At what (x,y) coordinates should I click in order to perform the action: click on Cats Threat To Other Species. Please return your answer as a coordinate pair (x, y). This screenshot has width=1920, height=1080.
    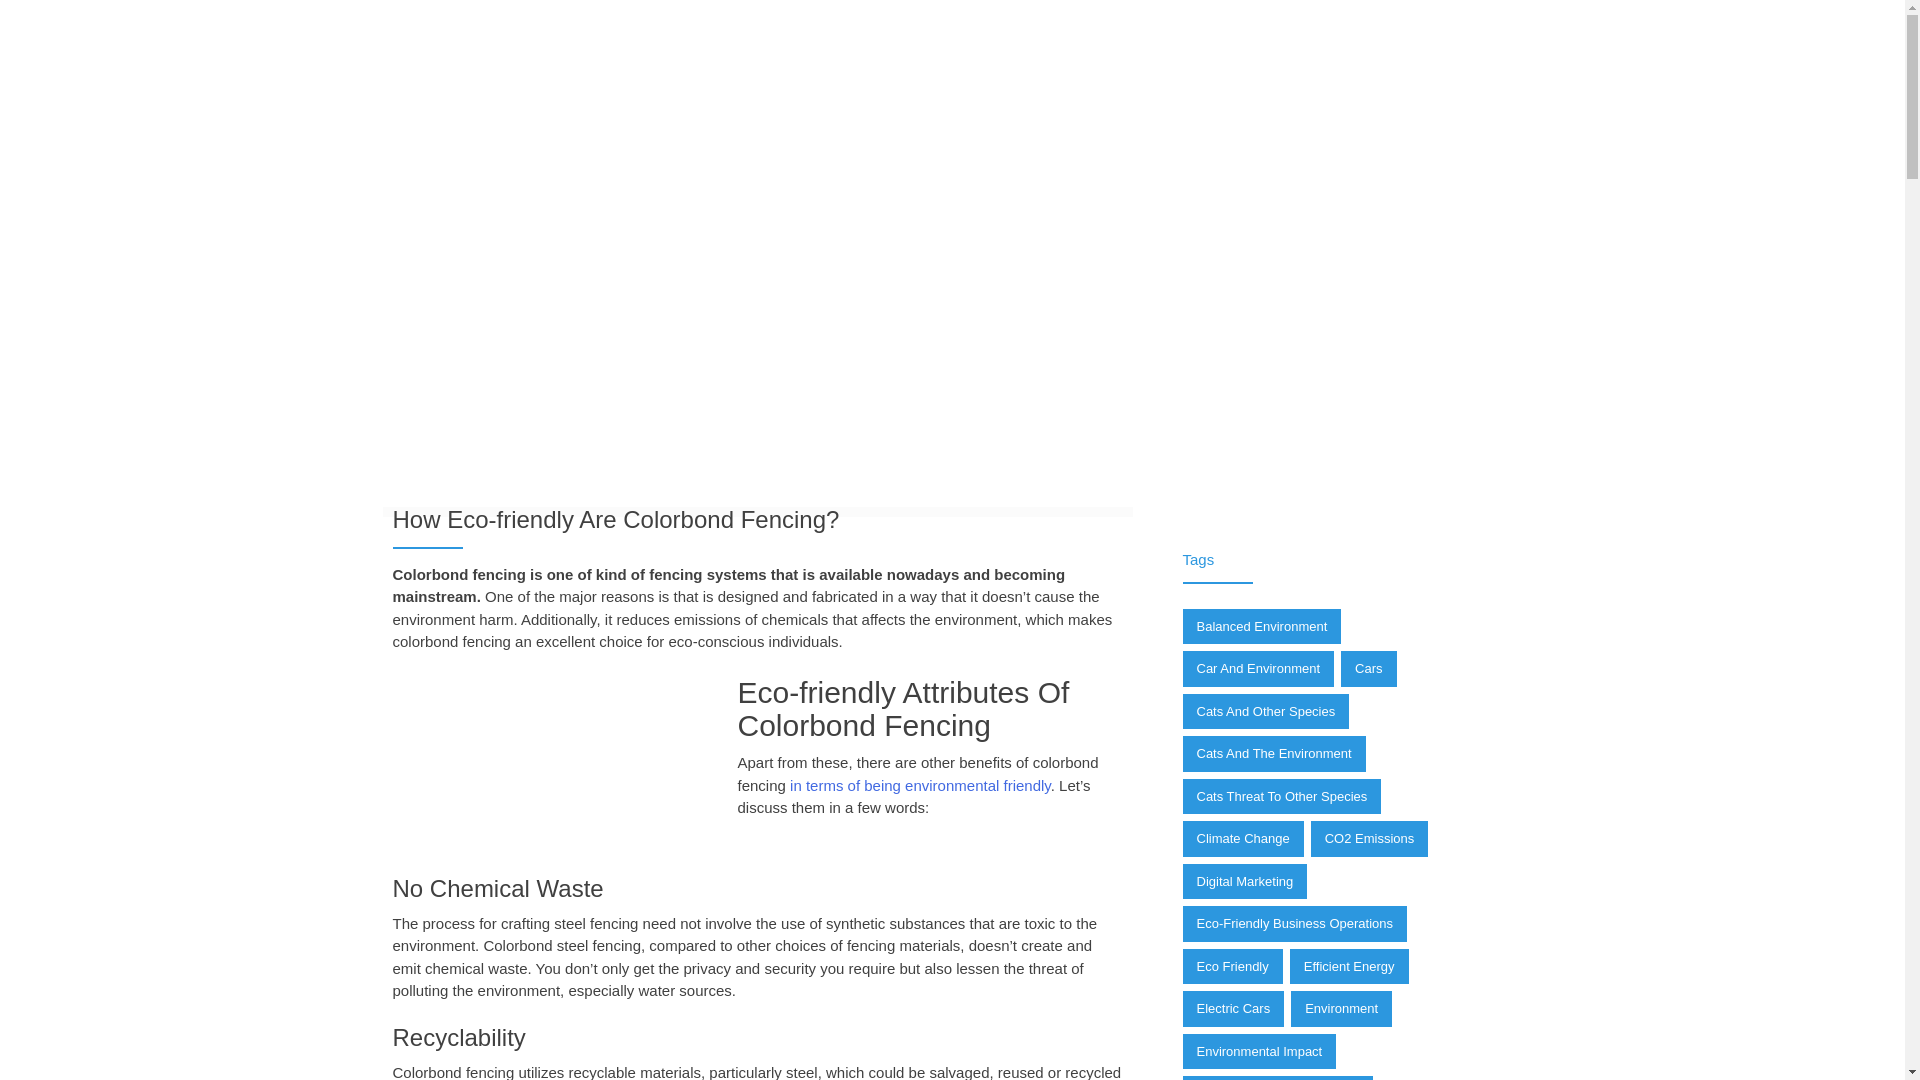
    Looking at the image, I should click on (1281, 796).